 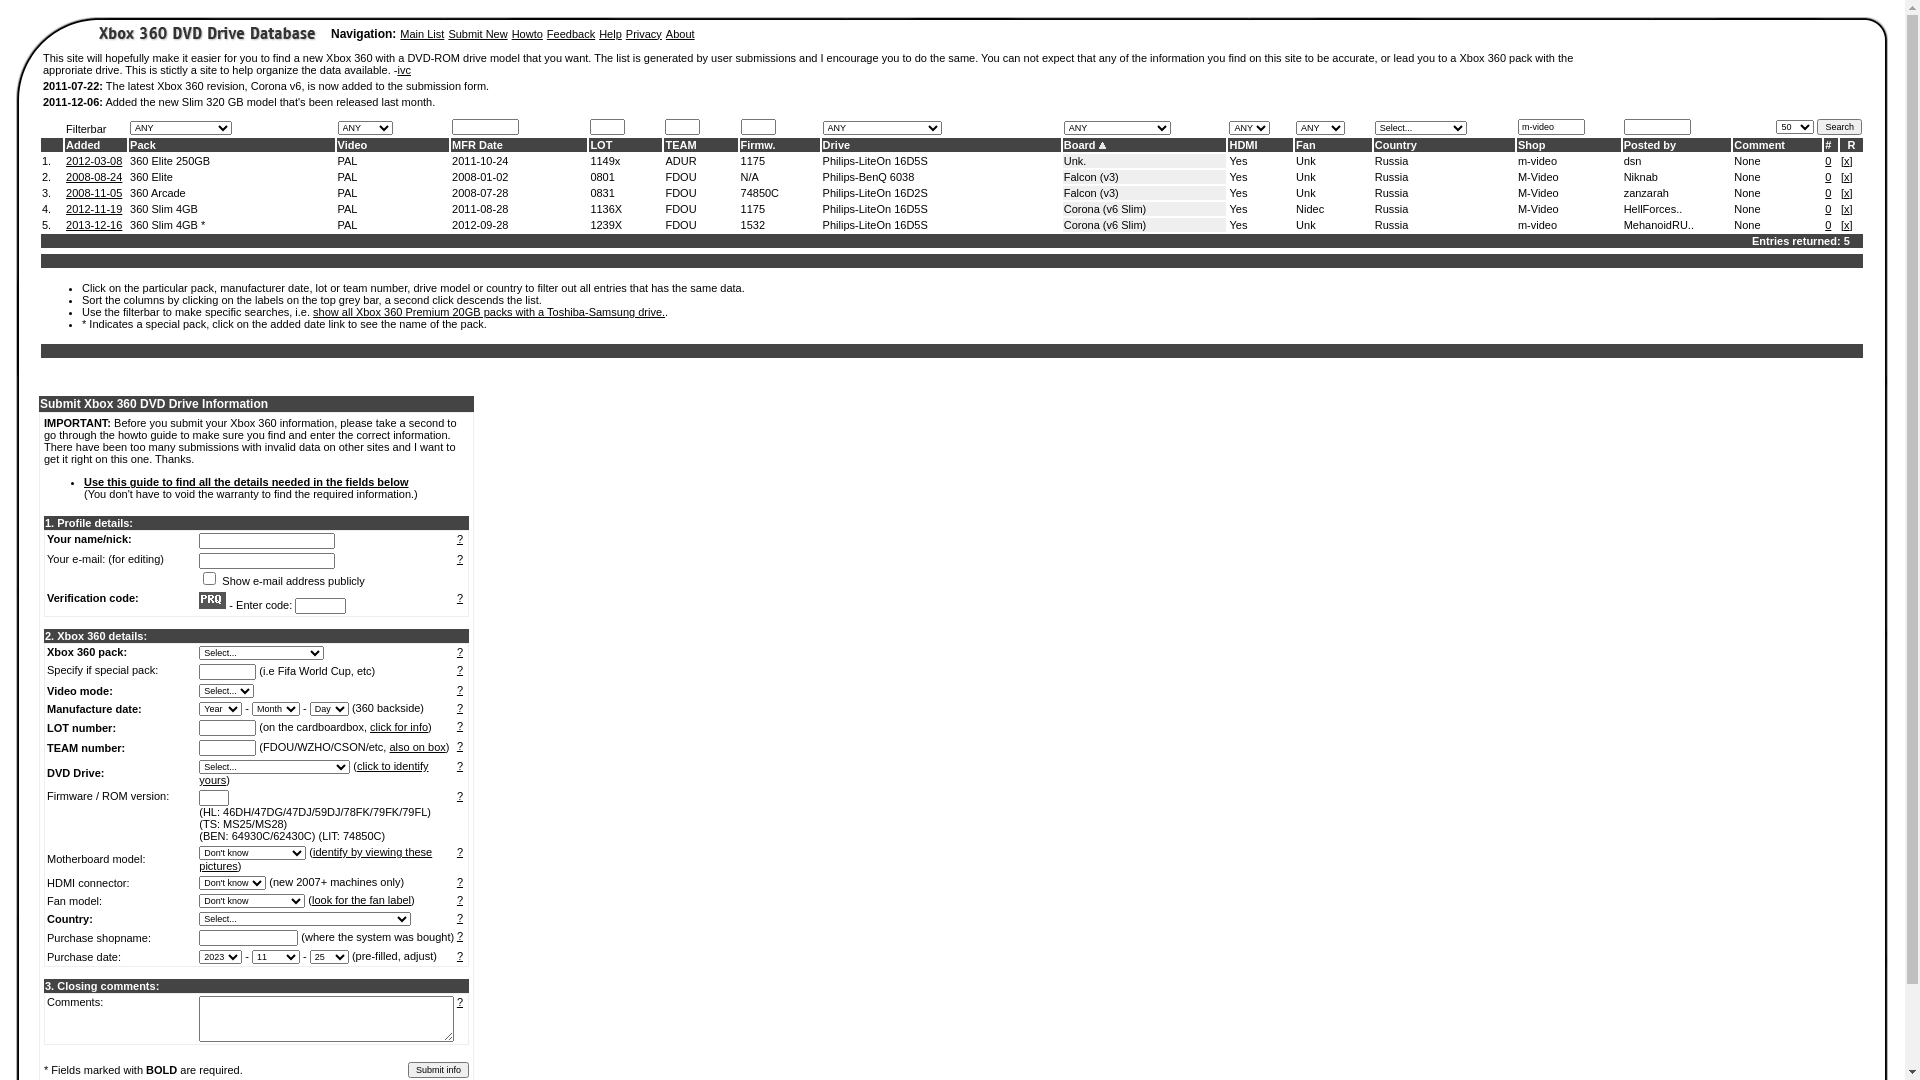 What do you see at coordinates (164, 209) in the screenshot?
I see `360 Slim 4GB` at bounding box center [164, 209].